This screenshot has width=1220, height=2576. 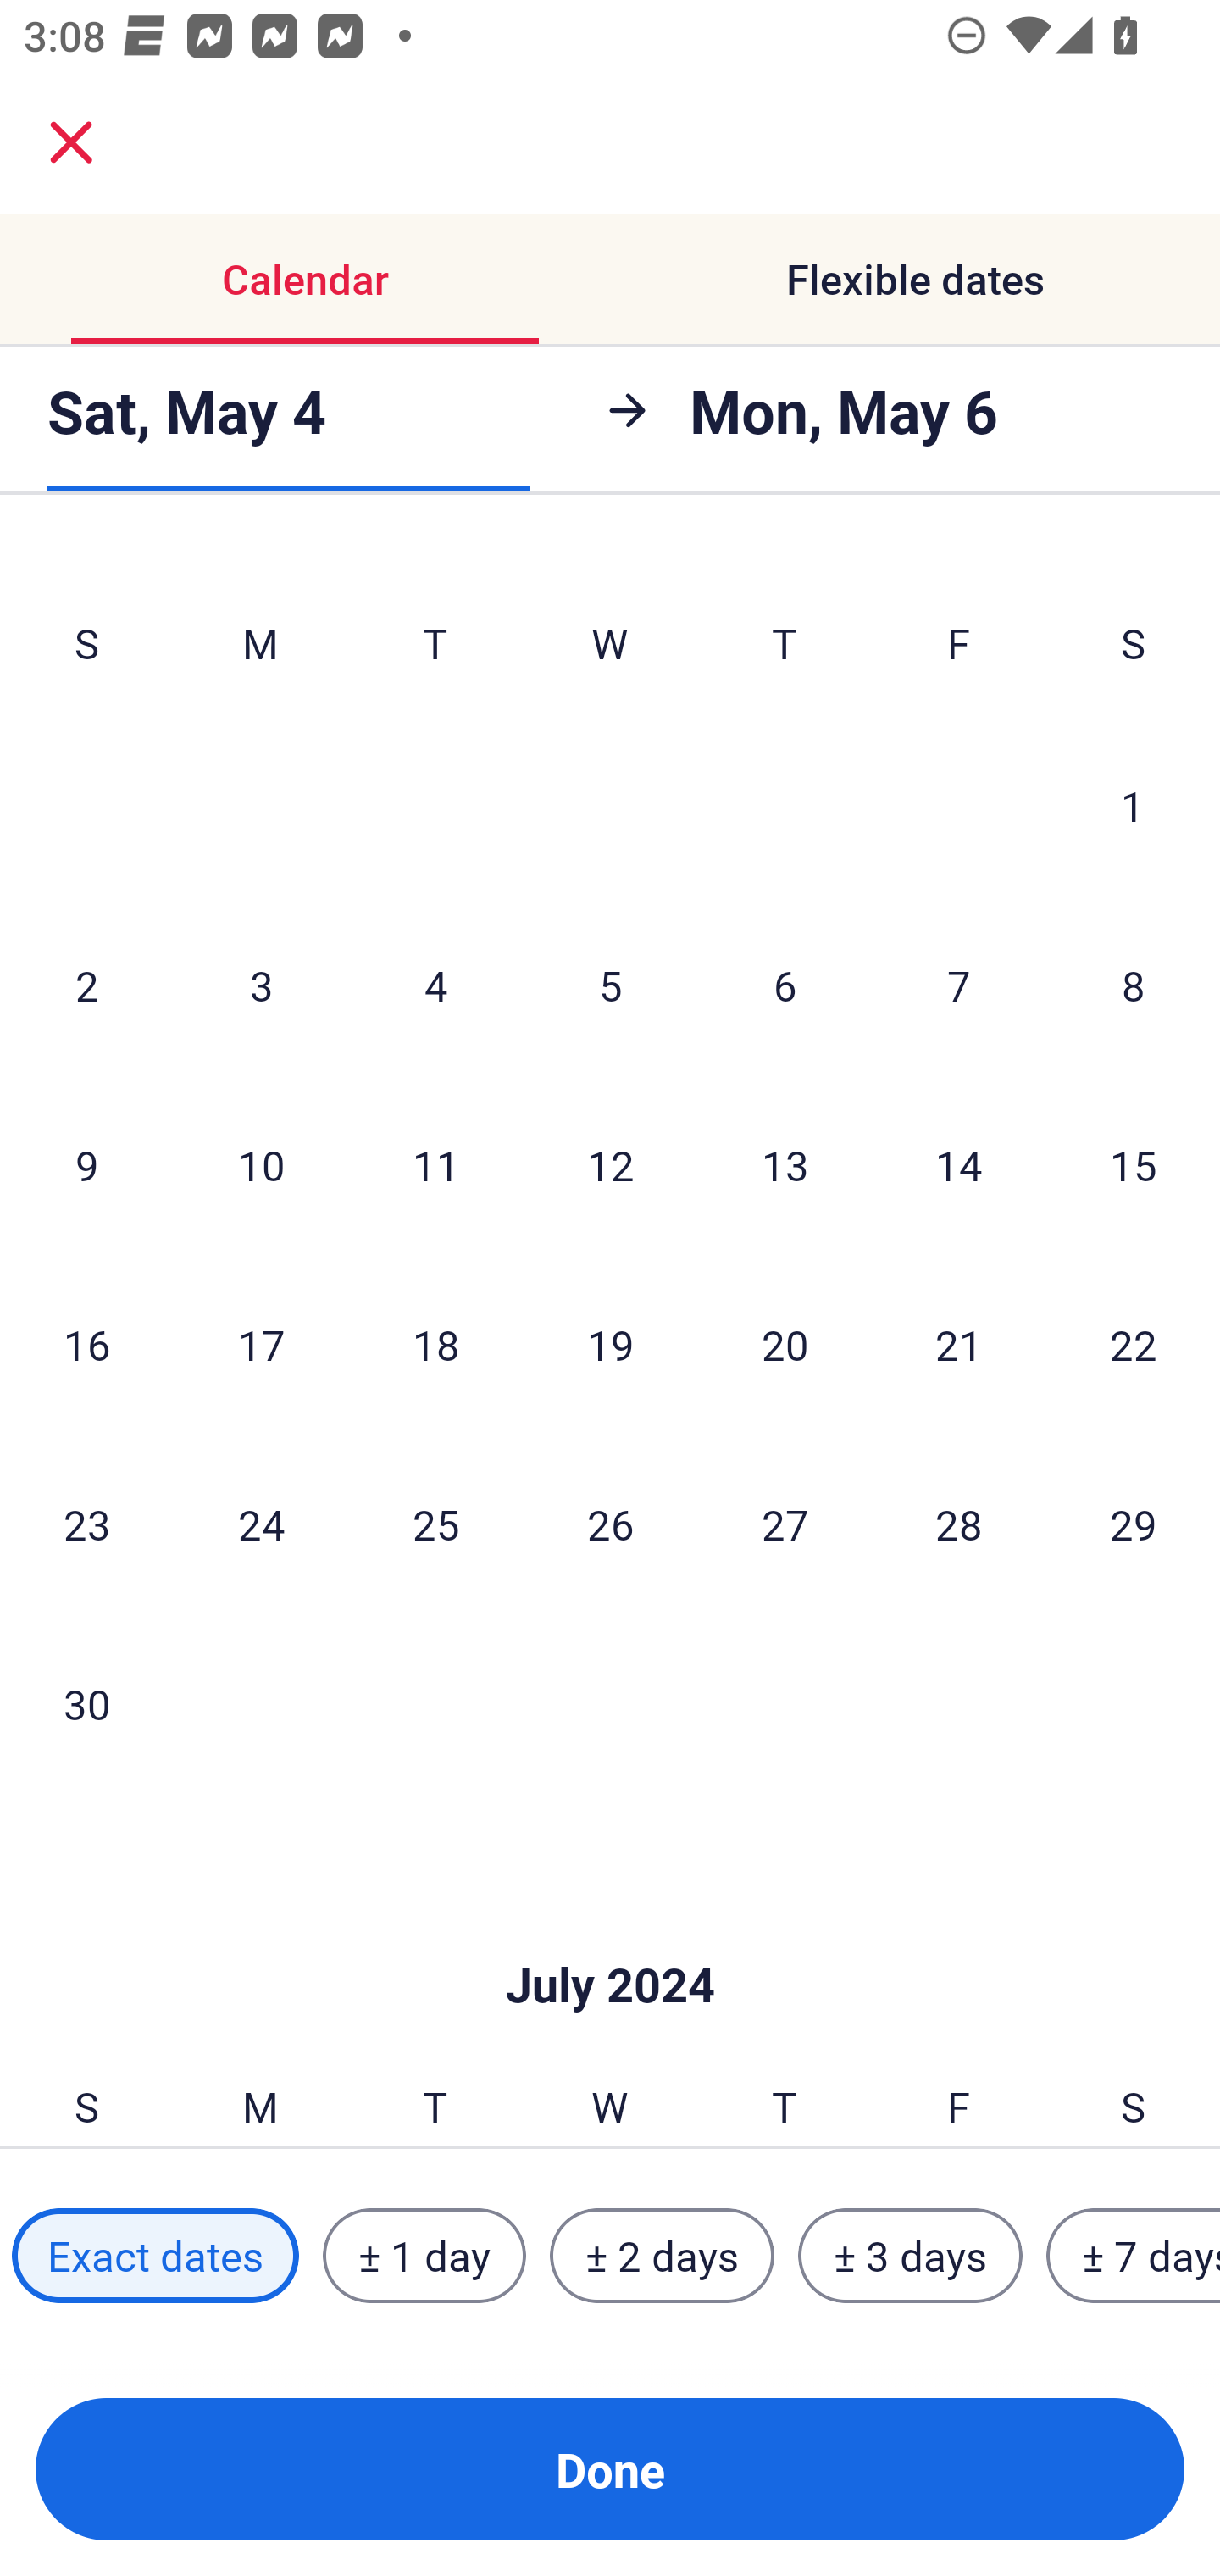 I want to click on ± 7 days, so click(x=1134, y=2255).